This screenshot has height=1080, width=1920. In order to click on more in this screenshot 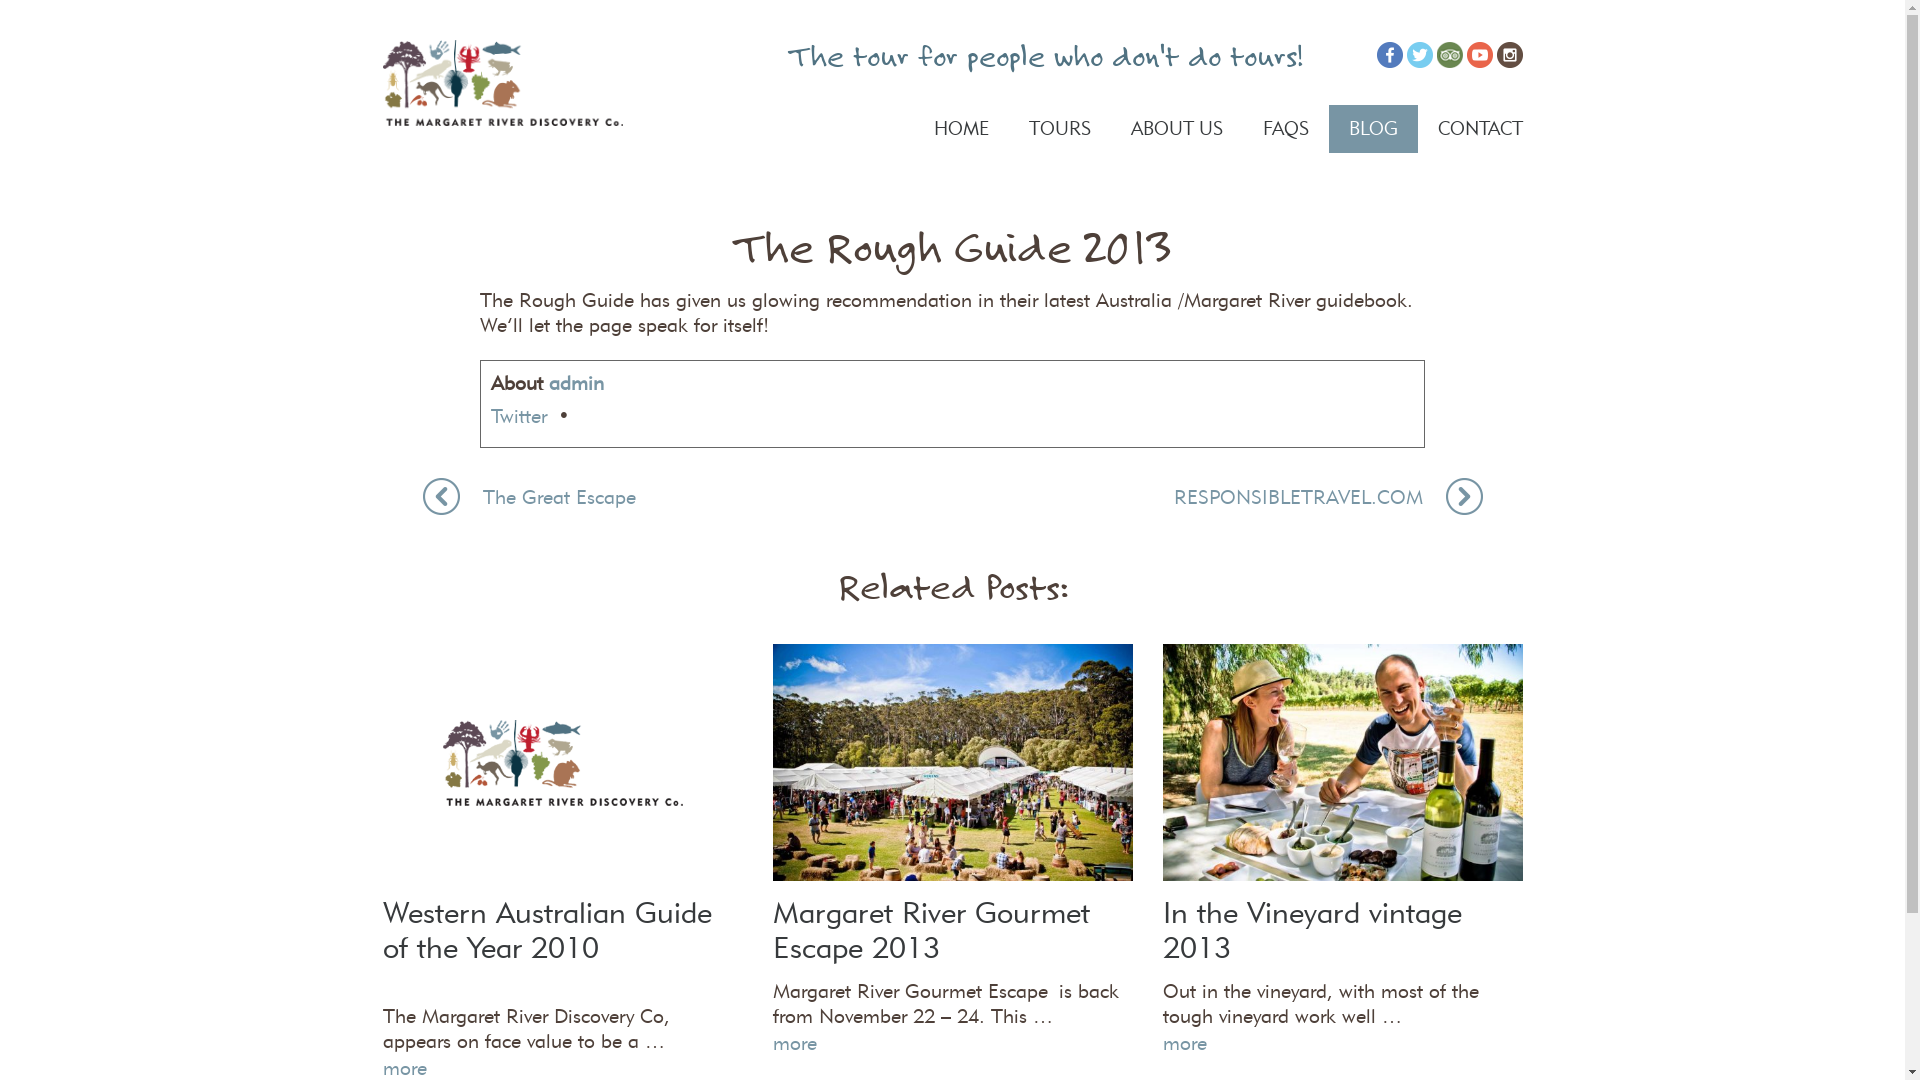, I will do `click(1184, 1043)`.